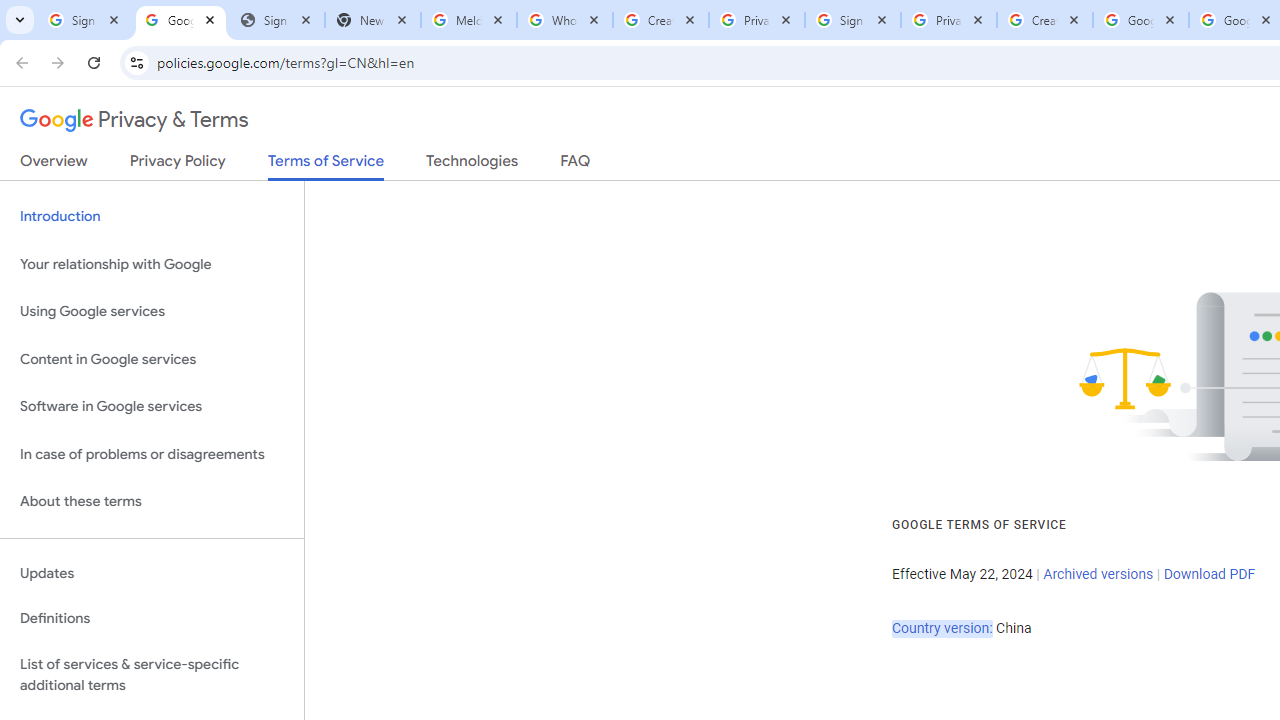 The height and width of the screenshot is (720, 1280). What do you see at coordinates (152, 619) in the screenshot?
I see `Definitions` at bounding box center [152, 619].